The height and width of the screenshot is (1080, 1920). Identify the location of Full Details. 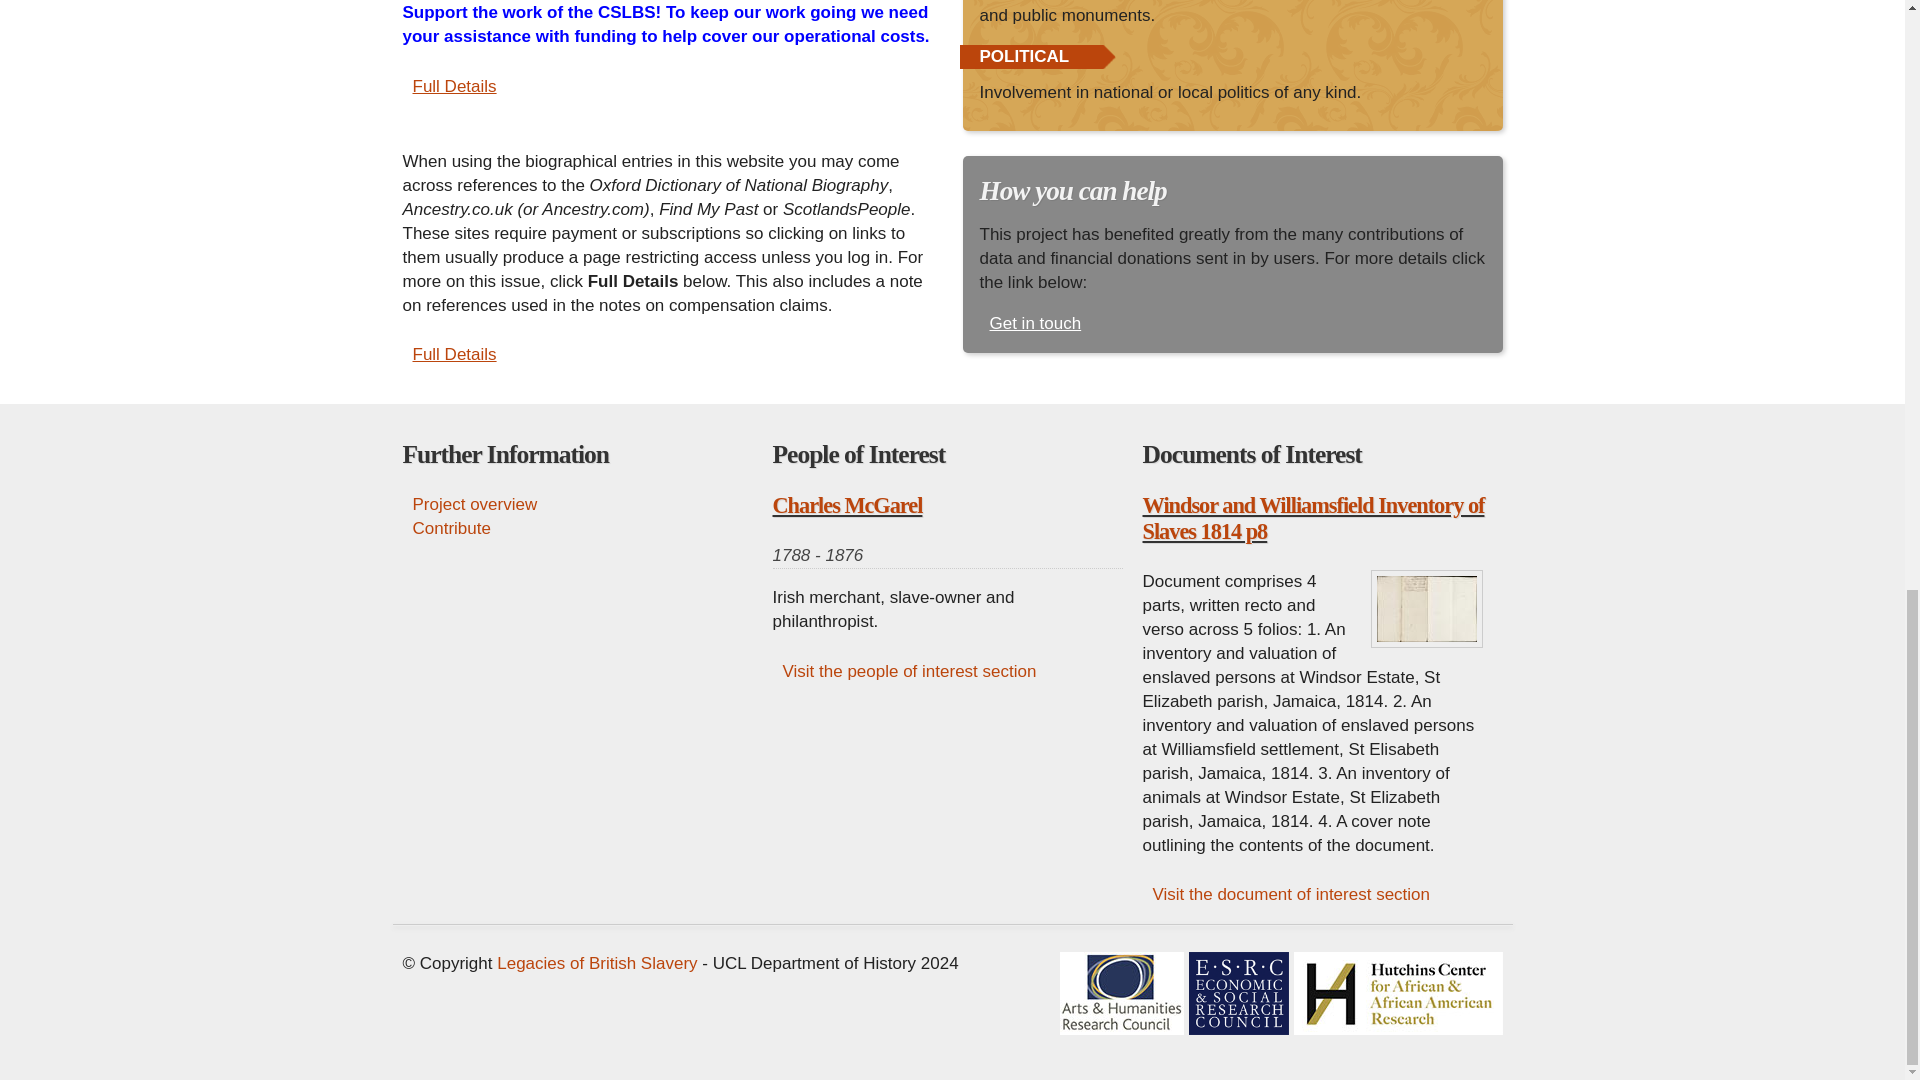
(448, 86).